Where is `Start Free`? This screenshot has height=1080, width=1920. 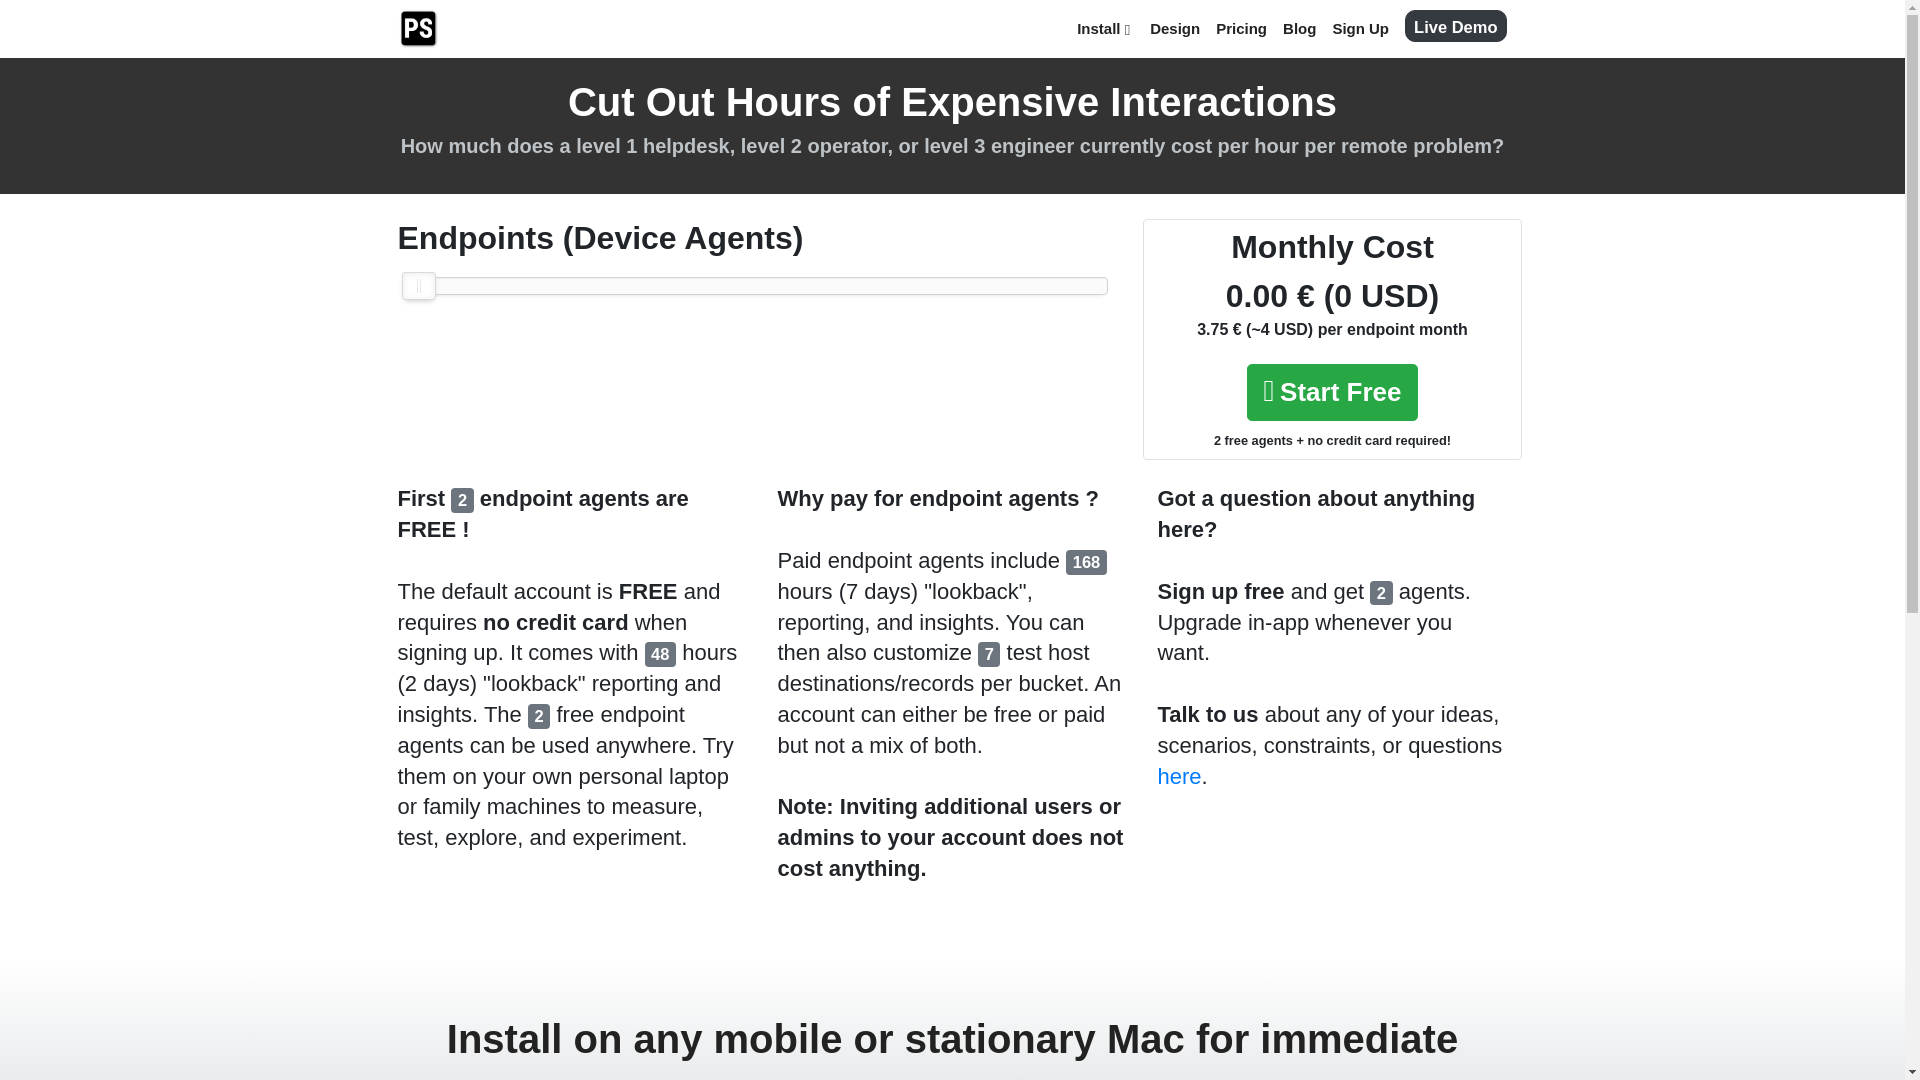
Start Free is located at coordinates (1332, 392).